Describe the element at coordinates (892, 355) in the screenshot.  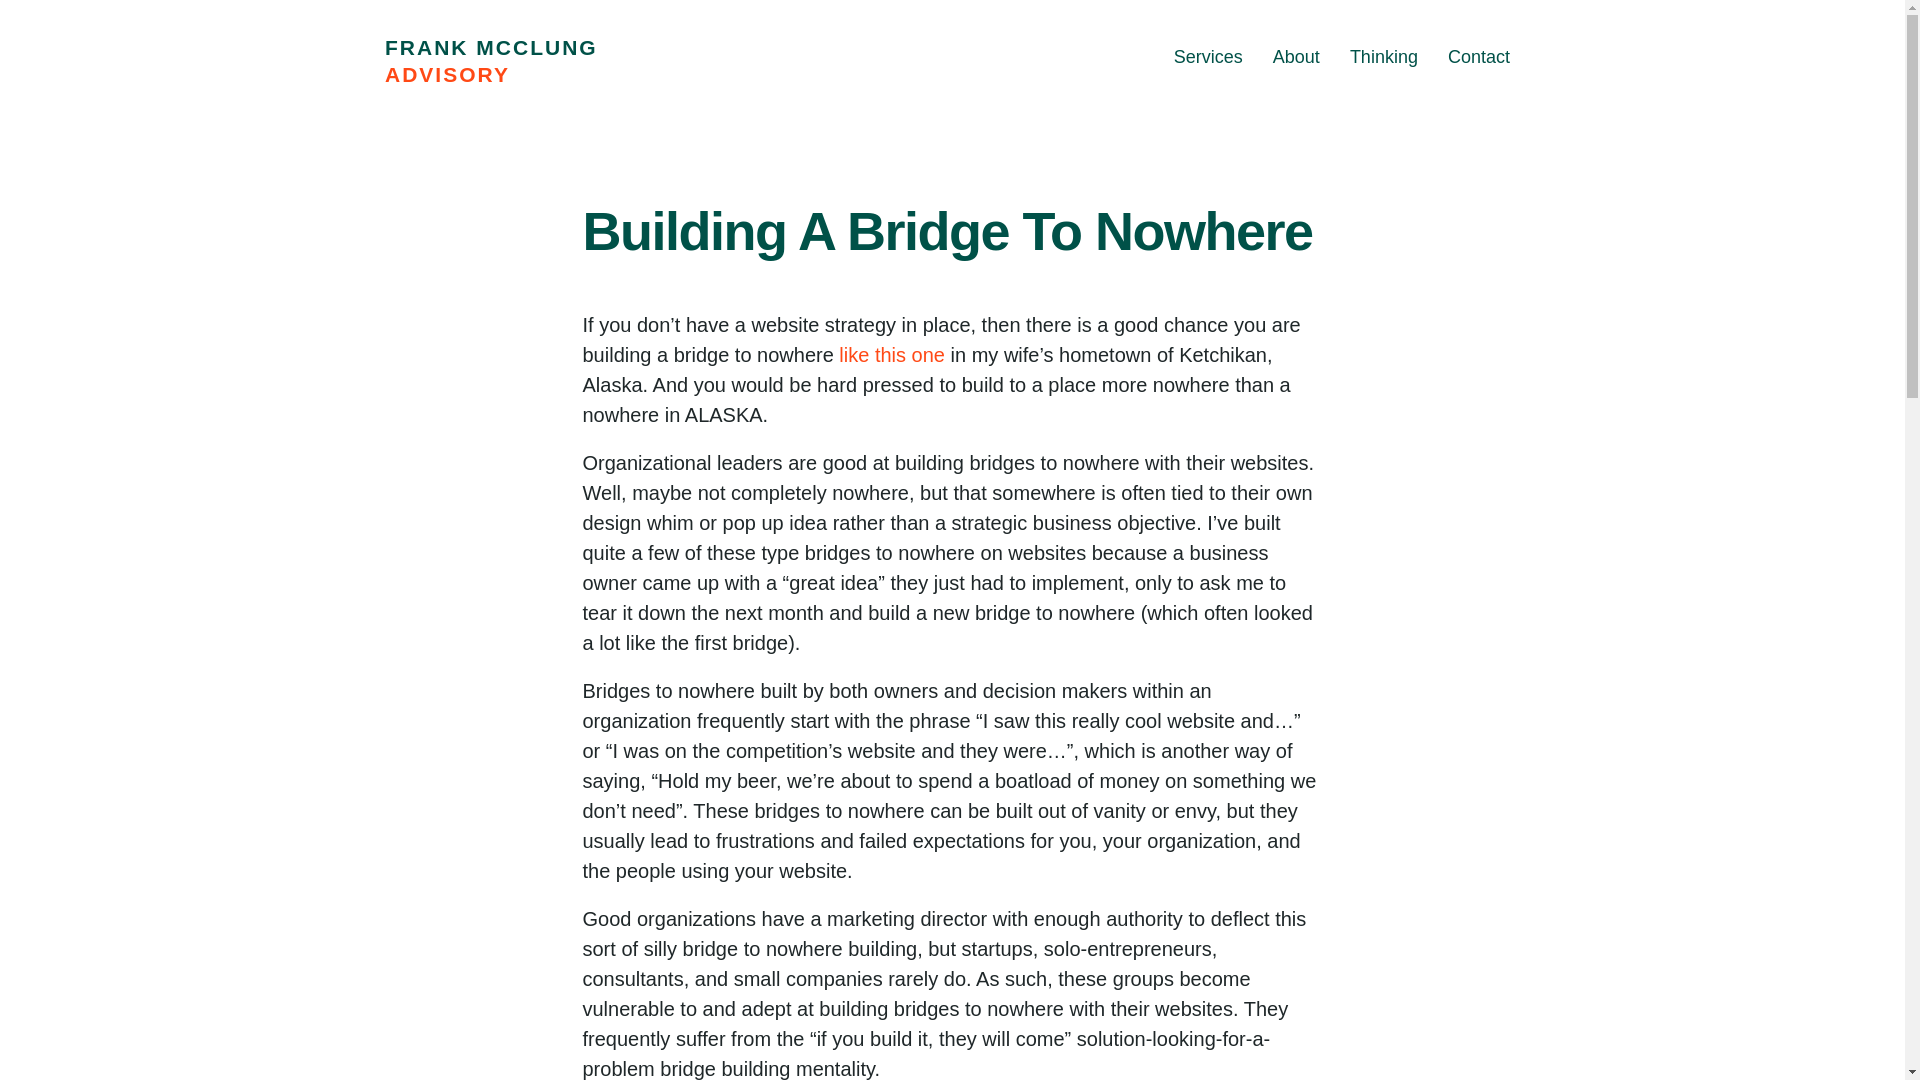
I see `like this one` at that location.